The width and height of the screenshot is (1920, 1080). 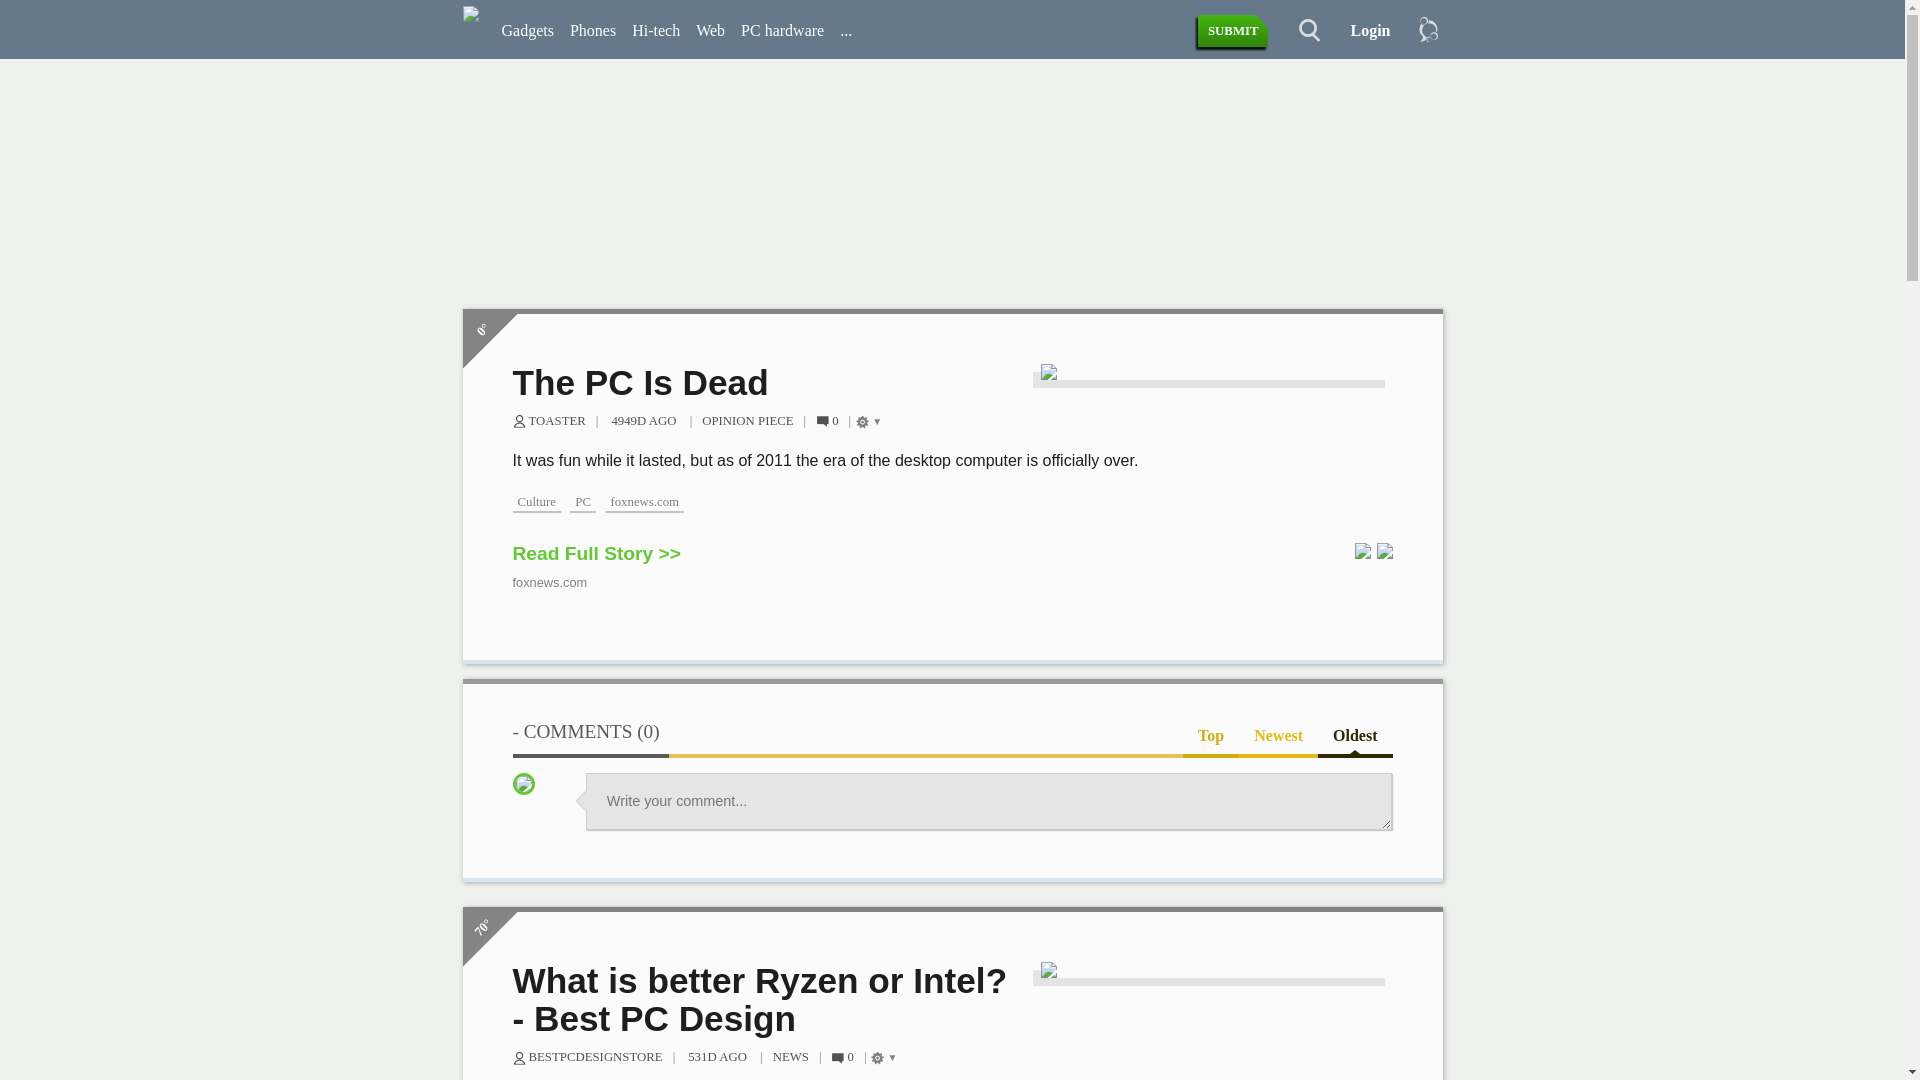 What do you see at coordinates (884, 32) in the screenshot?
I see `PC hardware` at bounding box center [884, 32].